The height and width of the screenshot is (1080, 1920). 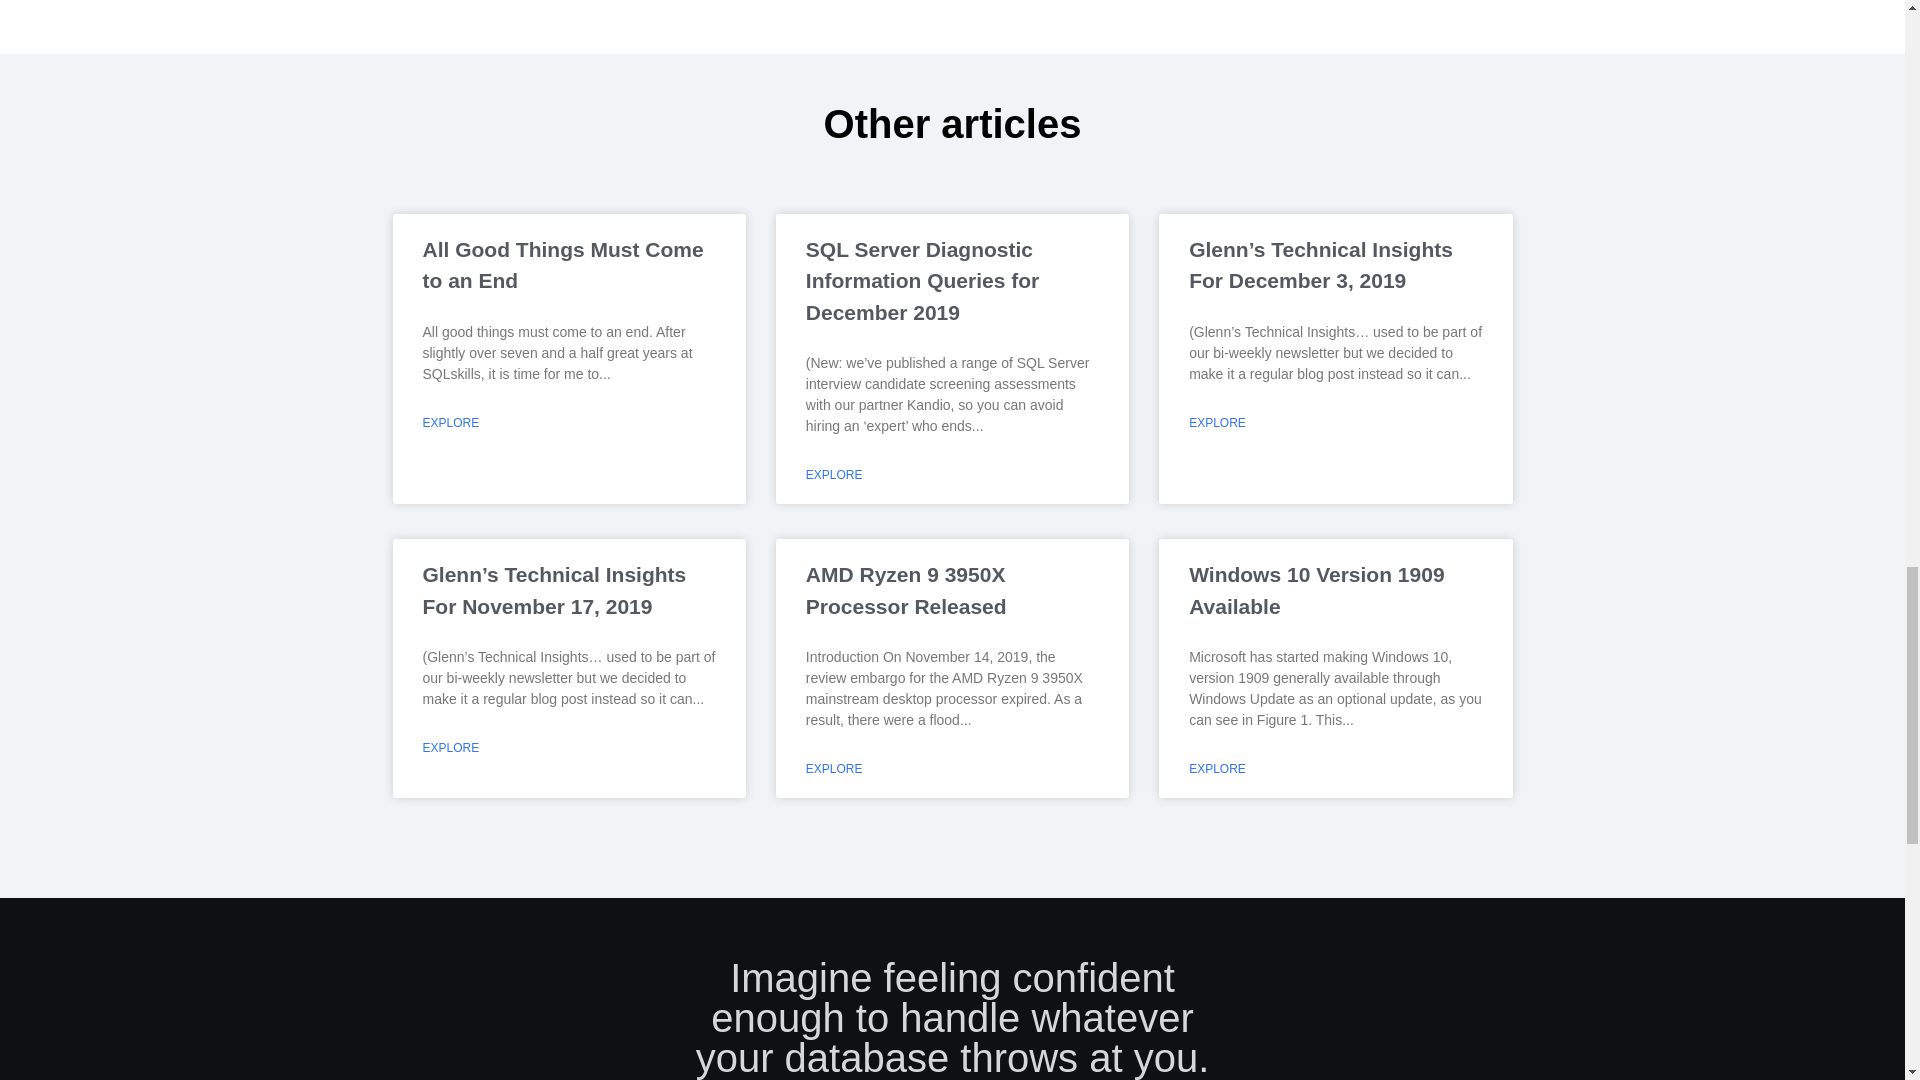 What do you see at coordinates (922, 280) in the screenshot?
I see `SQL Server Diagnostic Information Queries for December 2019` at bounding box center [922, 280].